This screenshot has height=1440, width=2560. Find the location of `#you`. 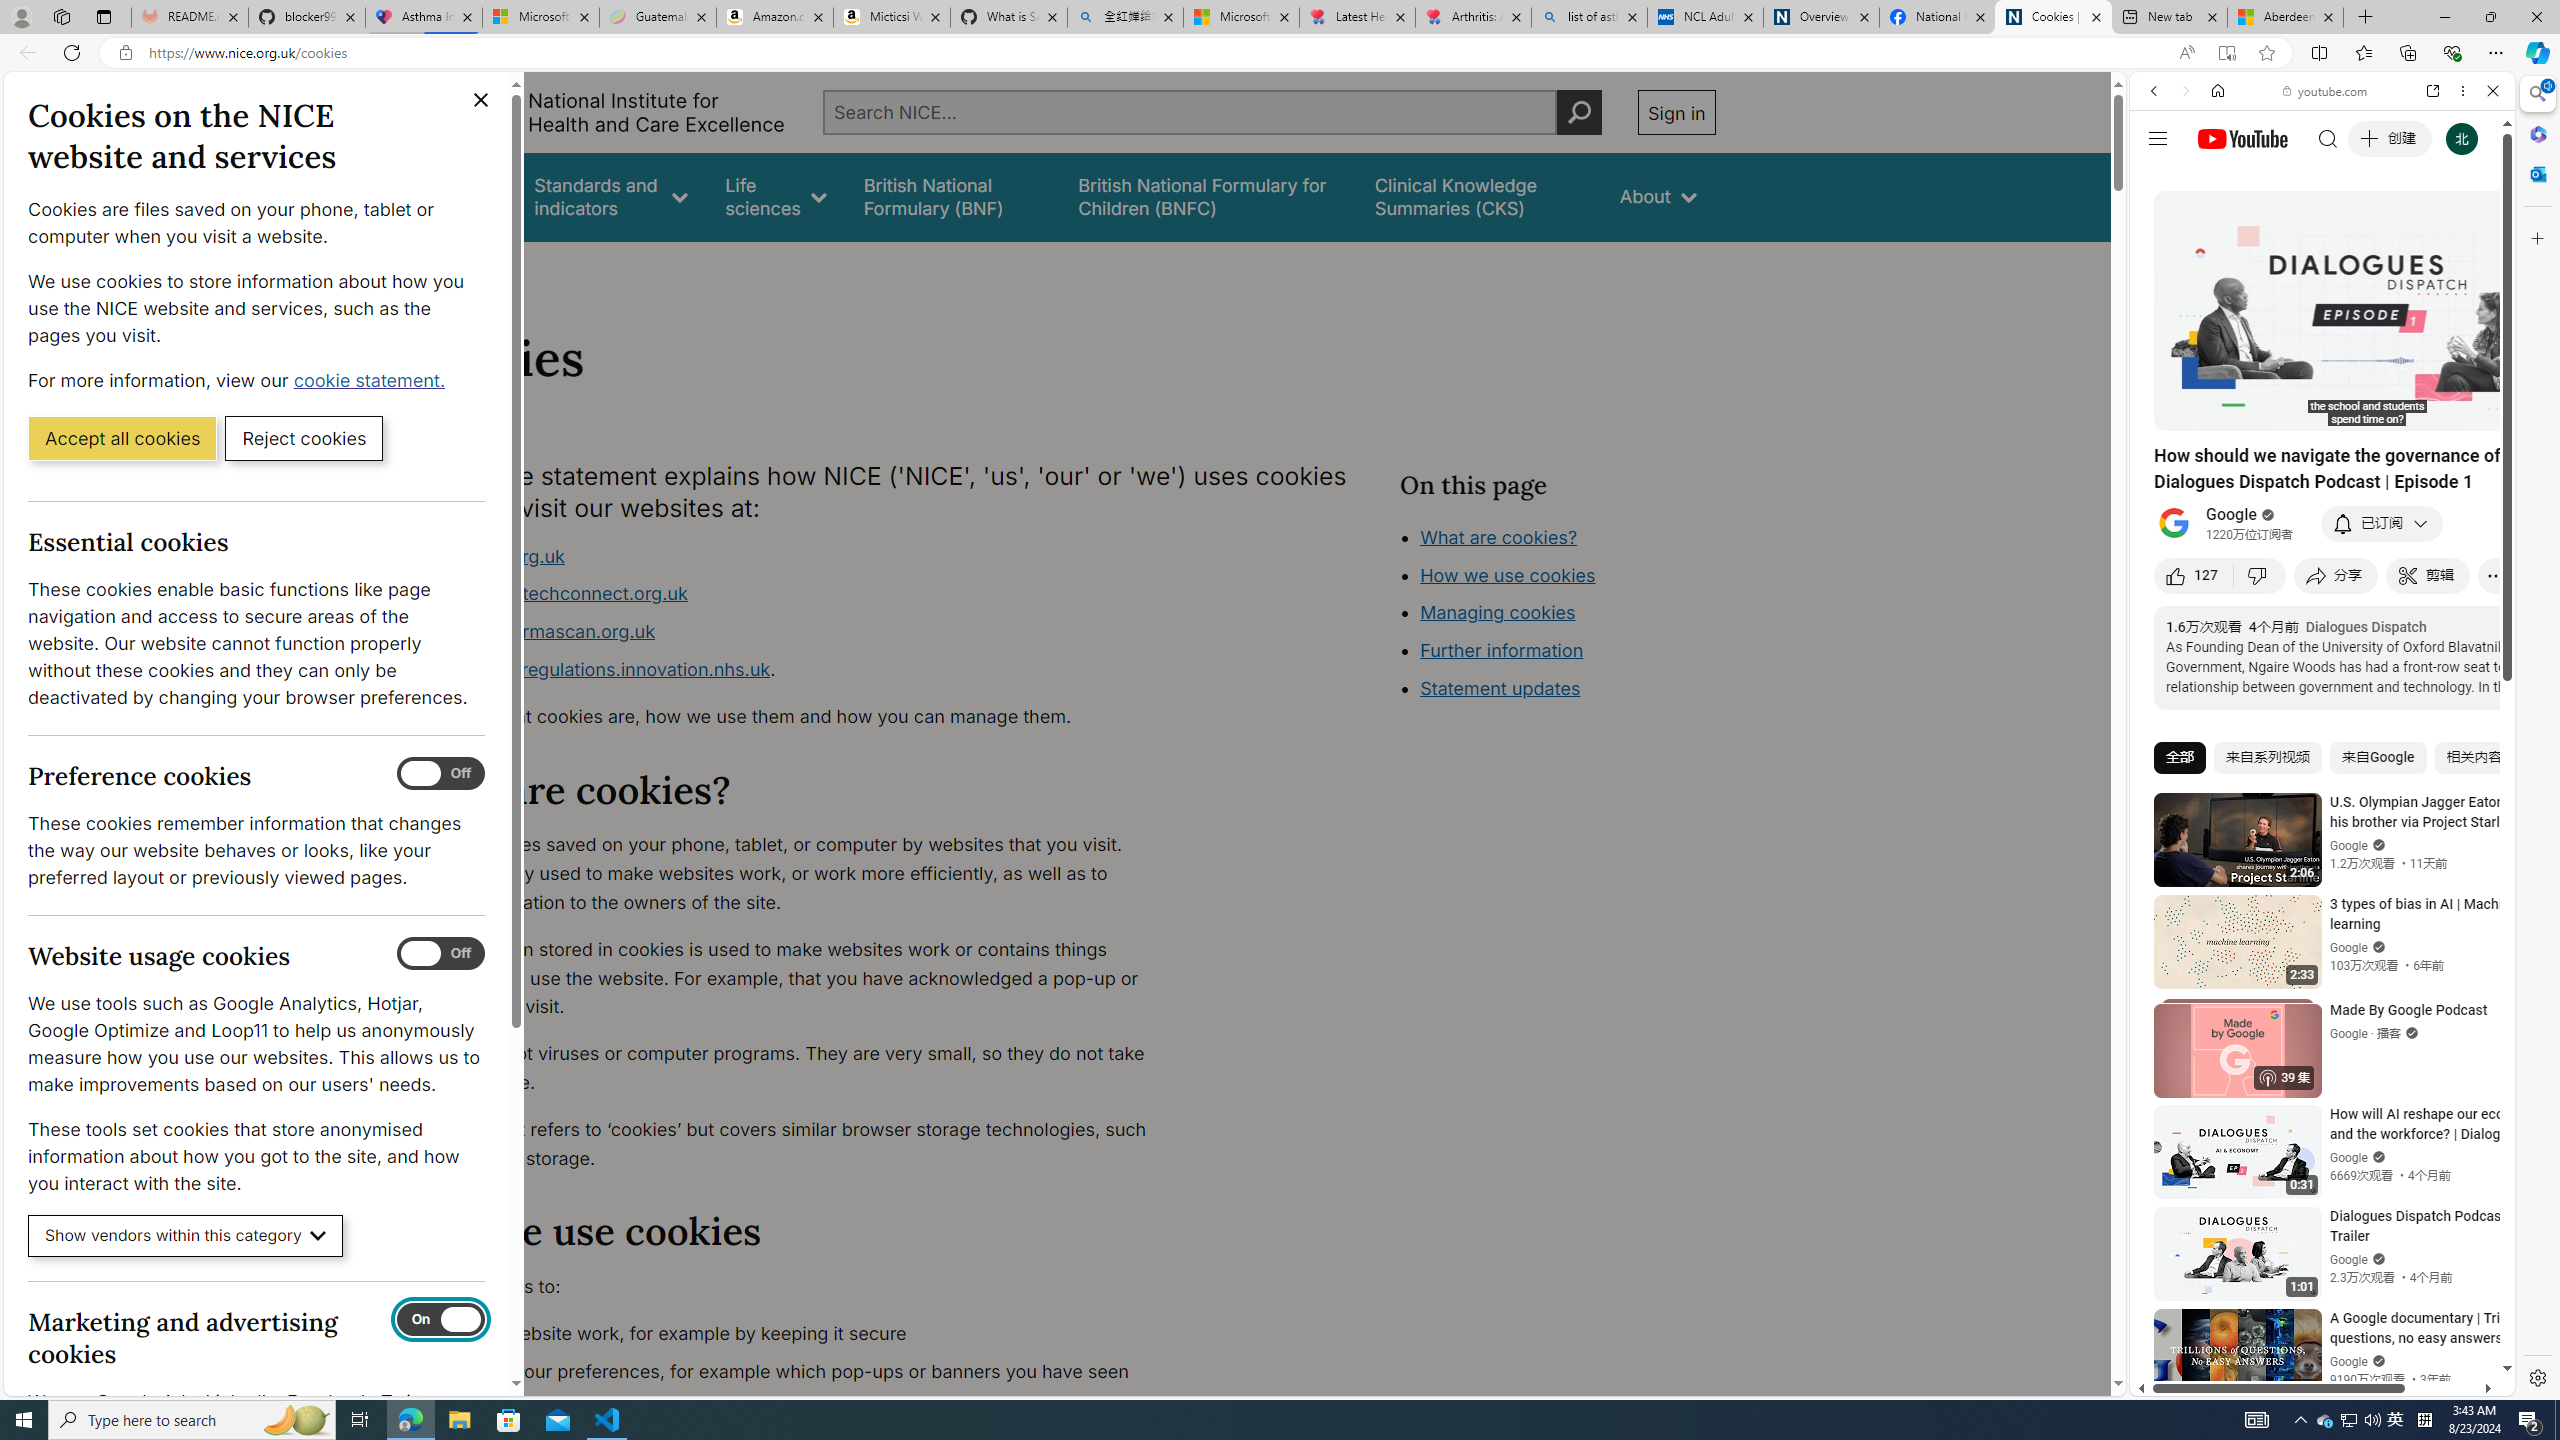

#you is located at coordinates (2314, 1158).